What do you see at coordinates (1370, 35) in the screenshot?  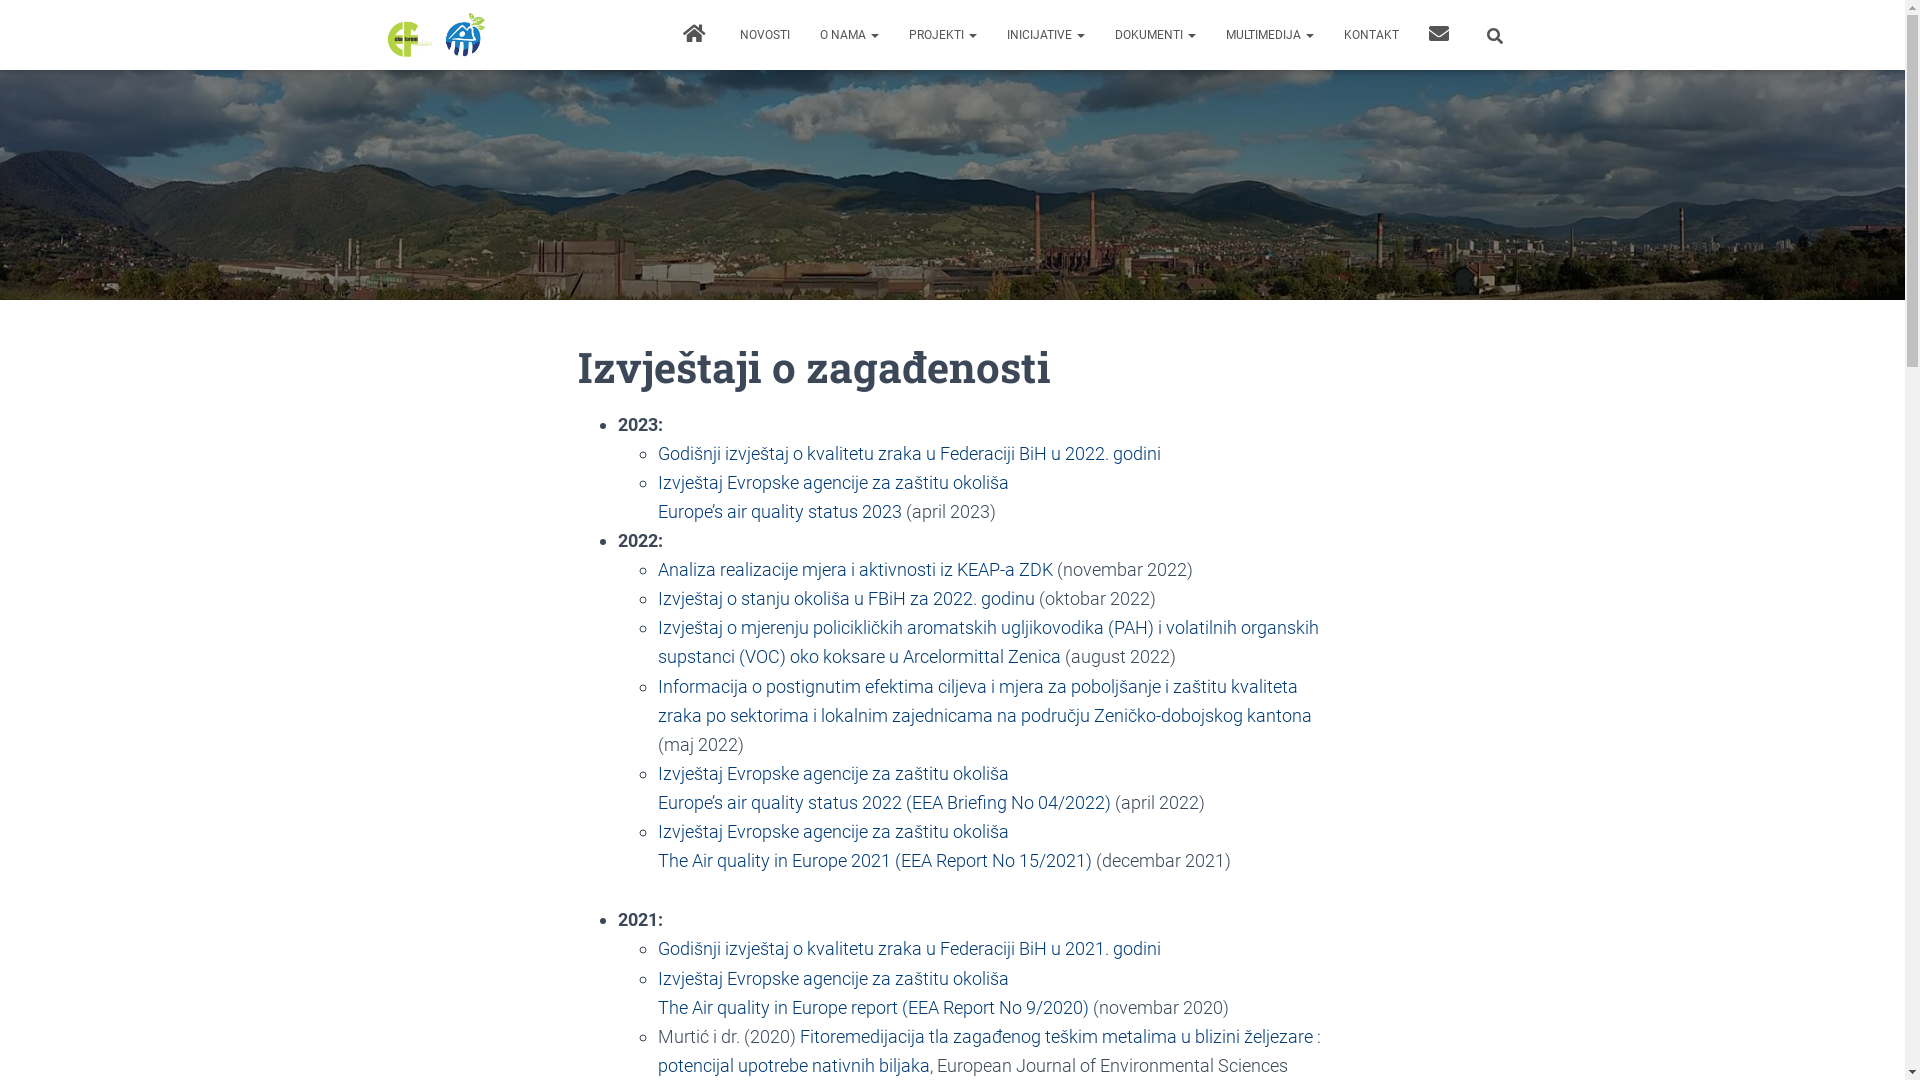 I see `KONTAKT` at bounding box center [1370, 35].